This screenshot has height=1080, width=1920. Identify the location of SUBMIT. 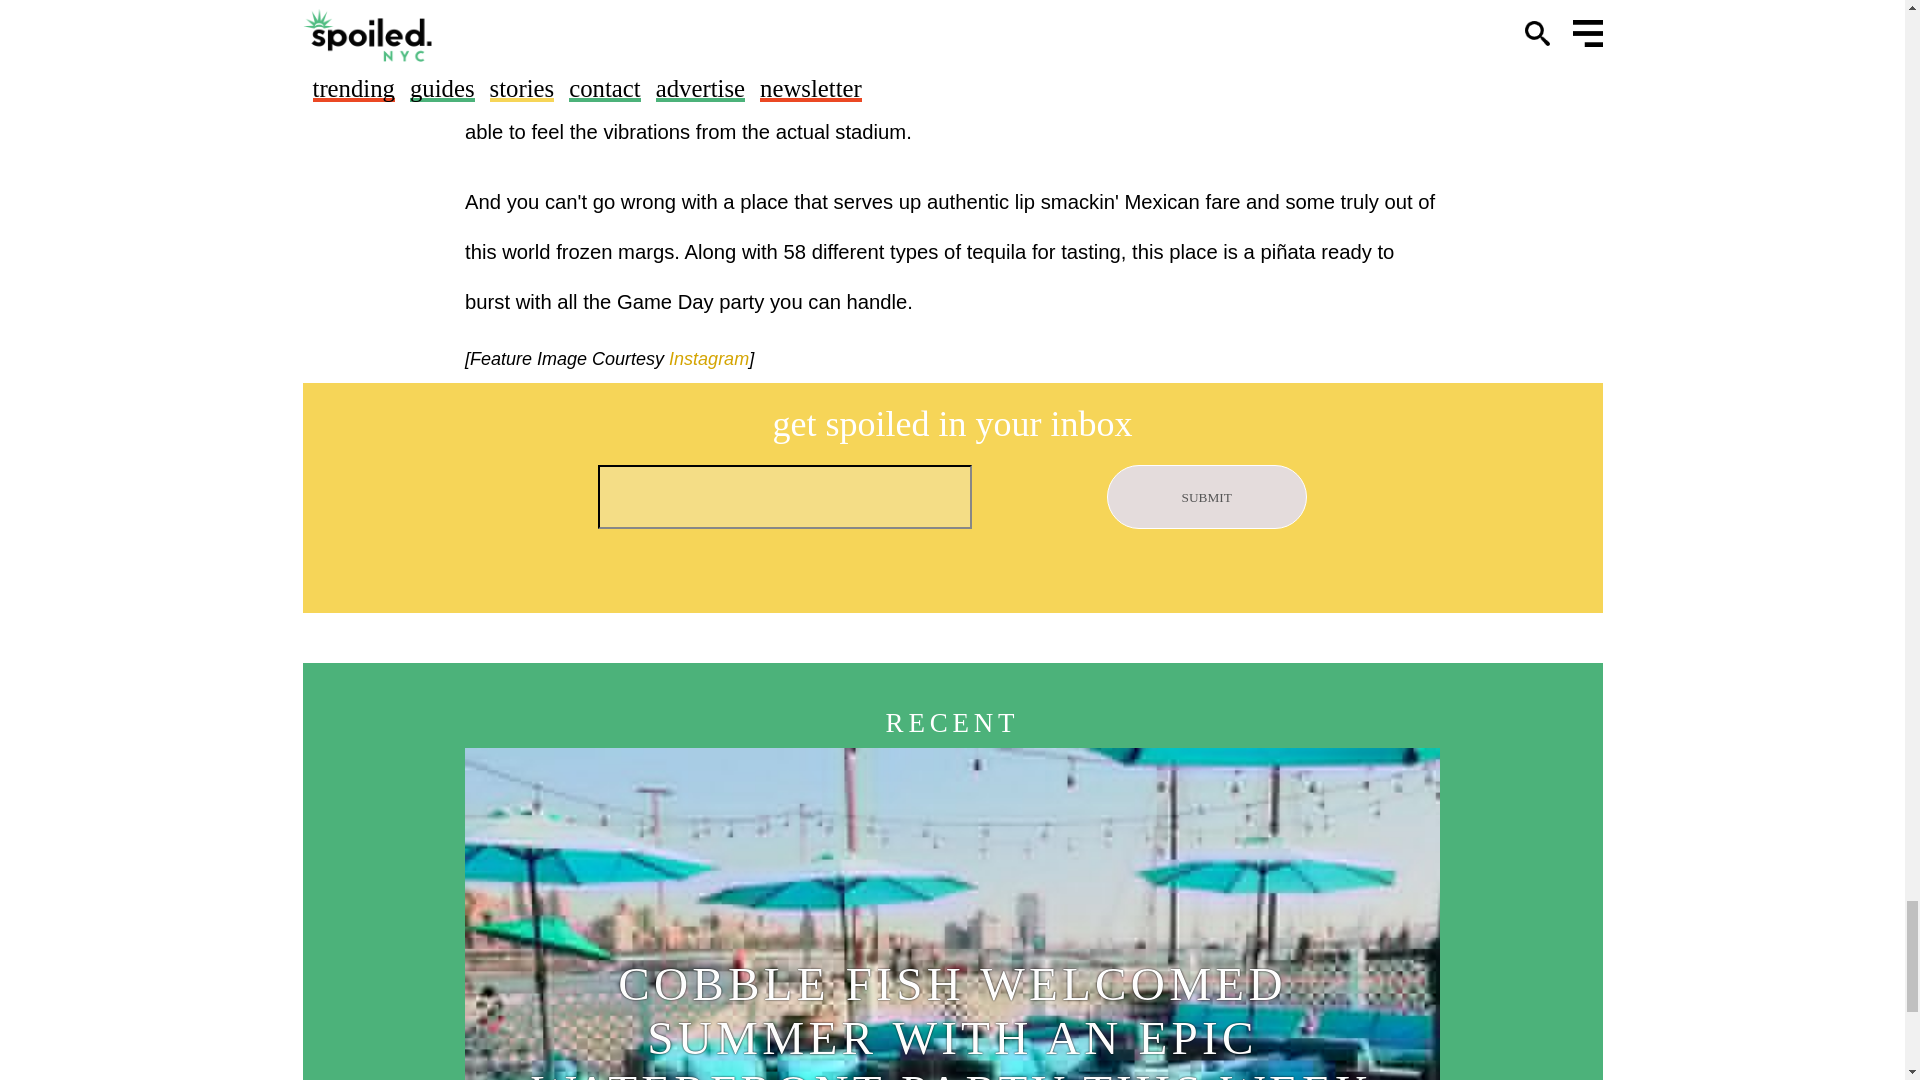
(1207, 497).